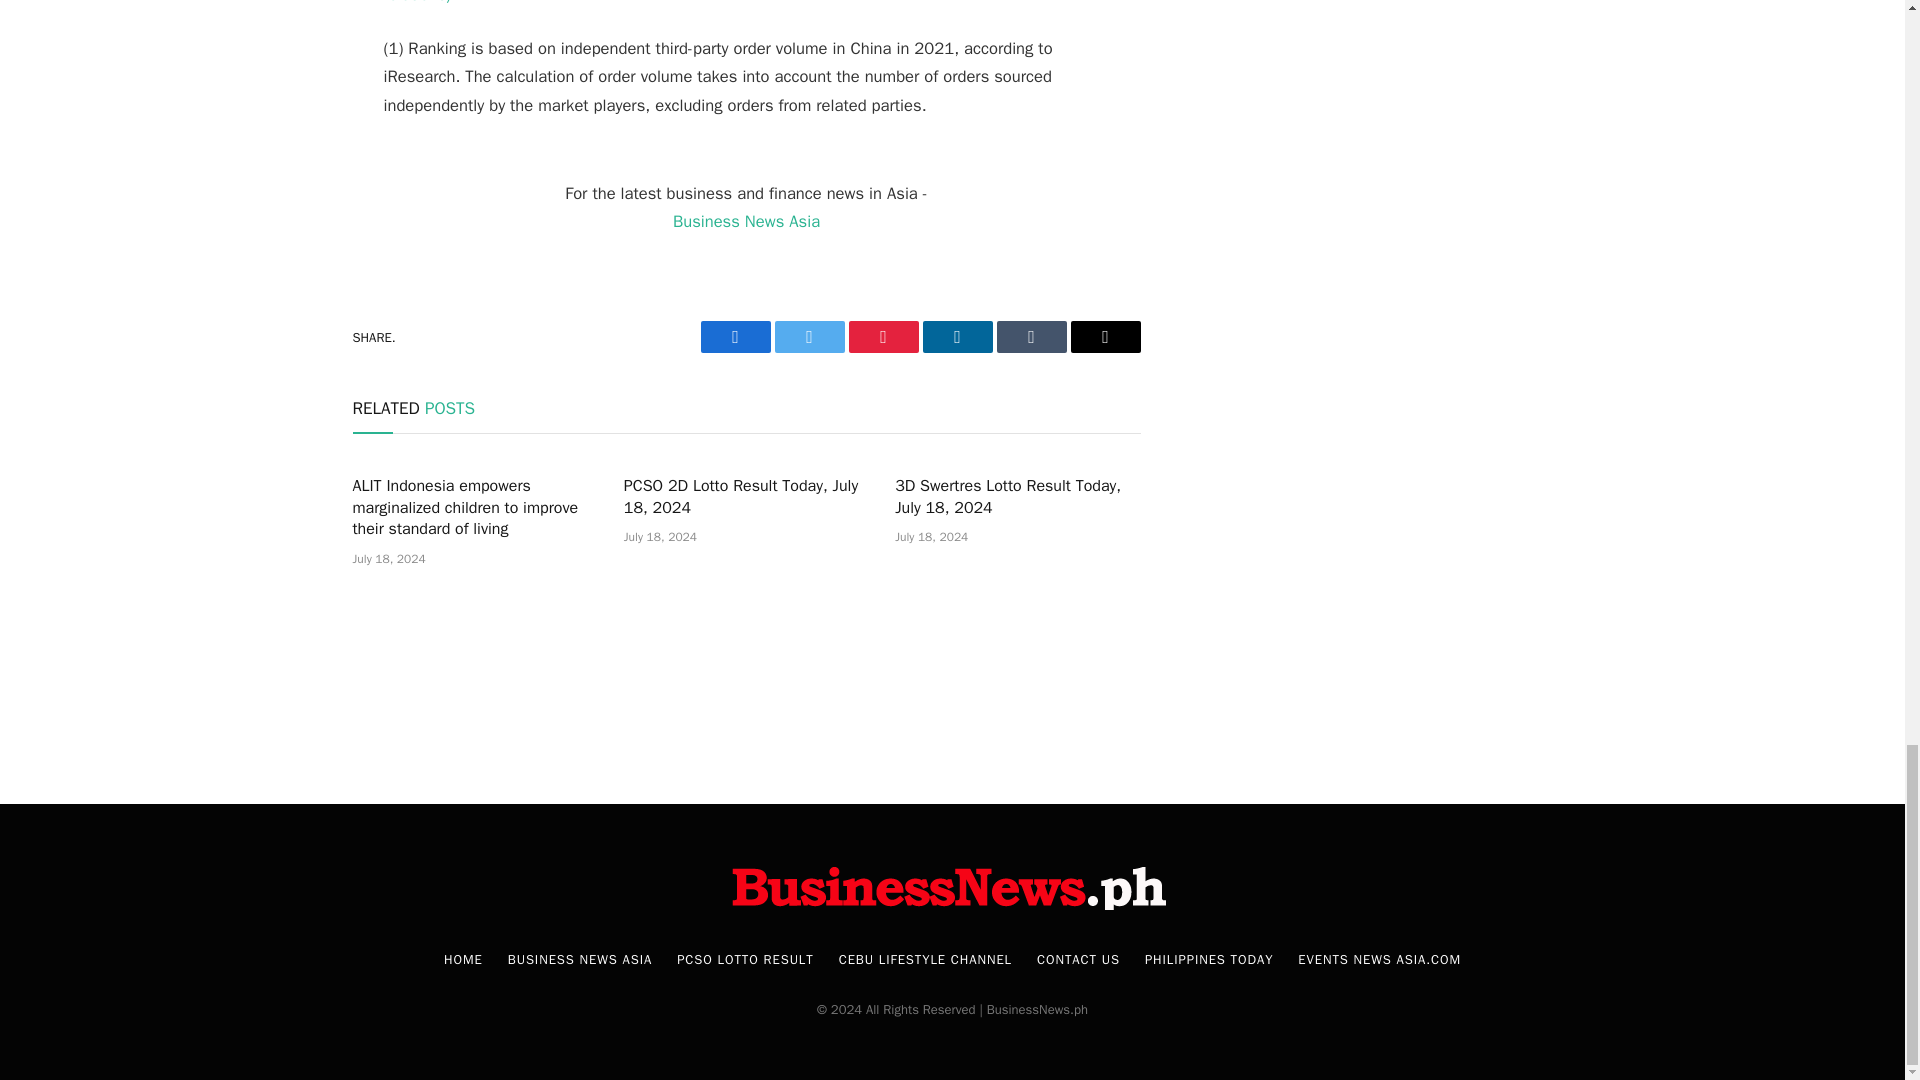  What do you see at coordinates (1104, 336) in the screenshot?
I see `Email` at bounding box center [1104, 336].